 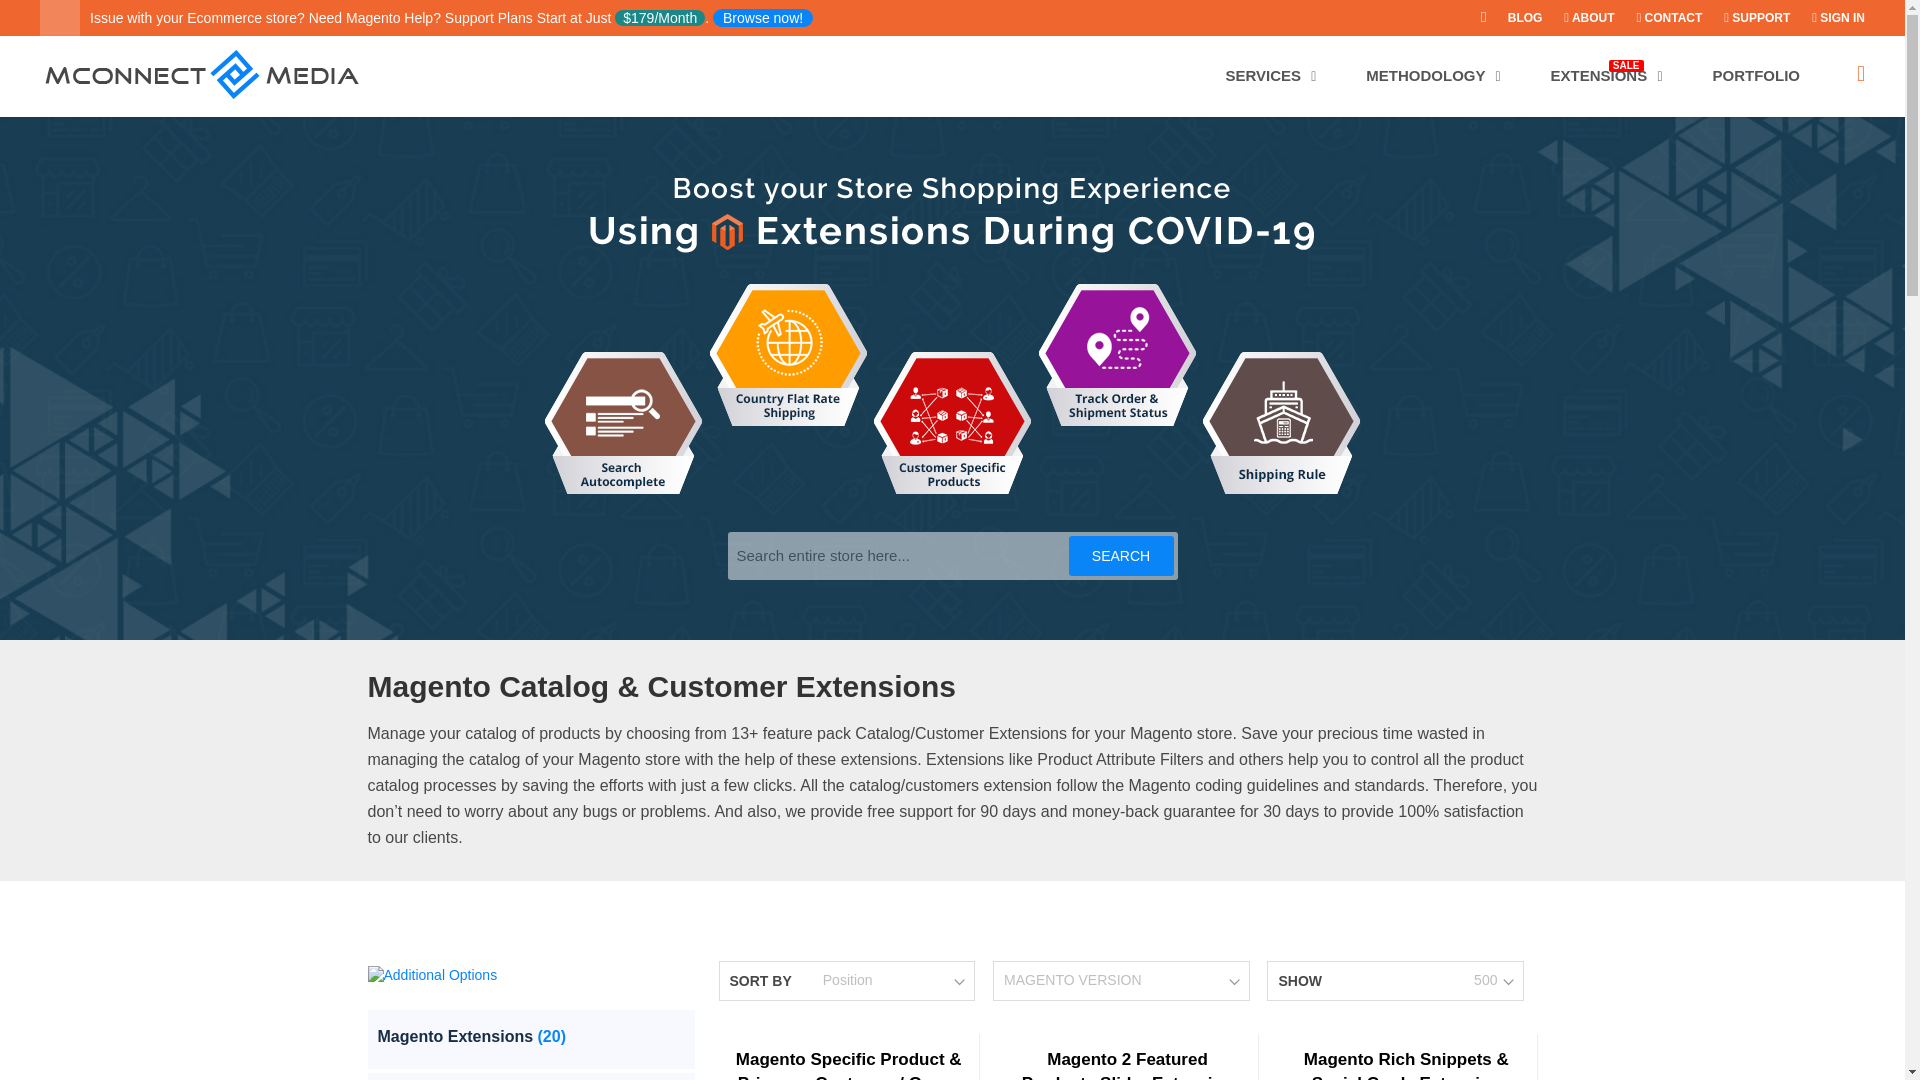 What do you see at coordinates (1756, 75) in the screenshot?
I see `PORTFOLIO` at bounding box center [1756, 75].